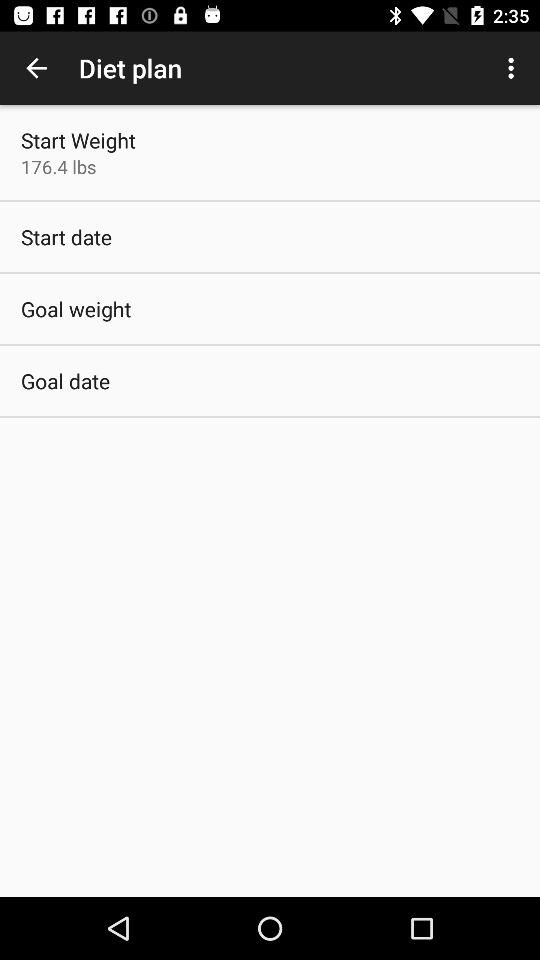 Image resolution: width=540 pixels, height=960 pixels. What do you see at coordinates (36, 68) in the screenshot?
I see `select the app next to diet plan item` at bounding box center [36, 68].